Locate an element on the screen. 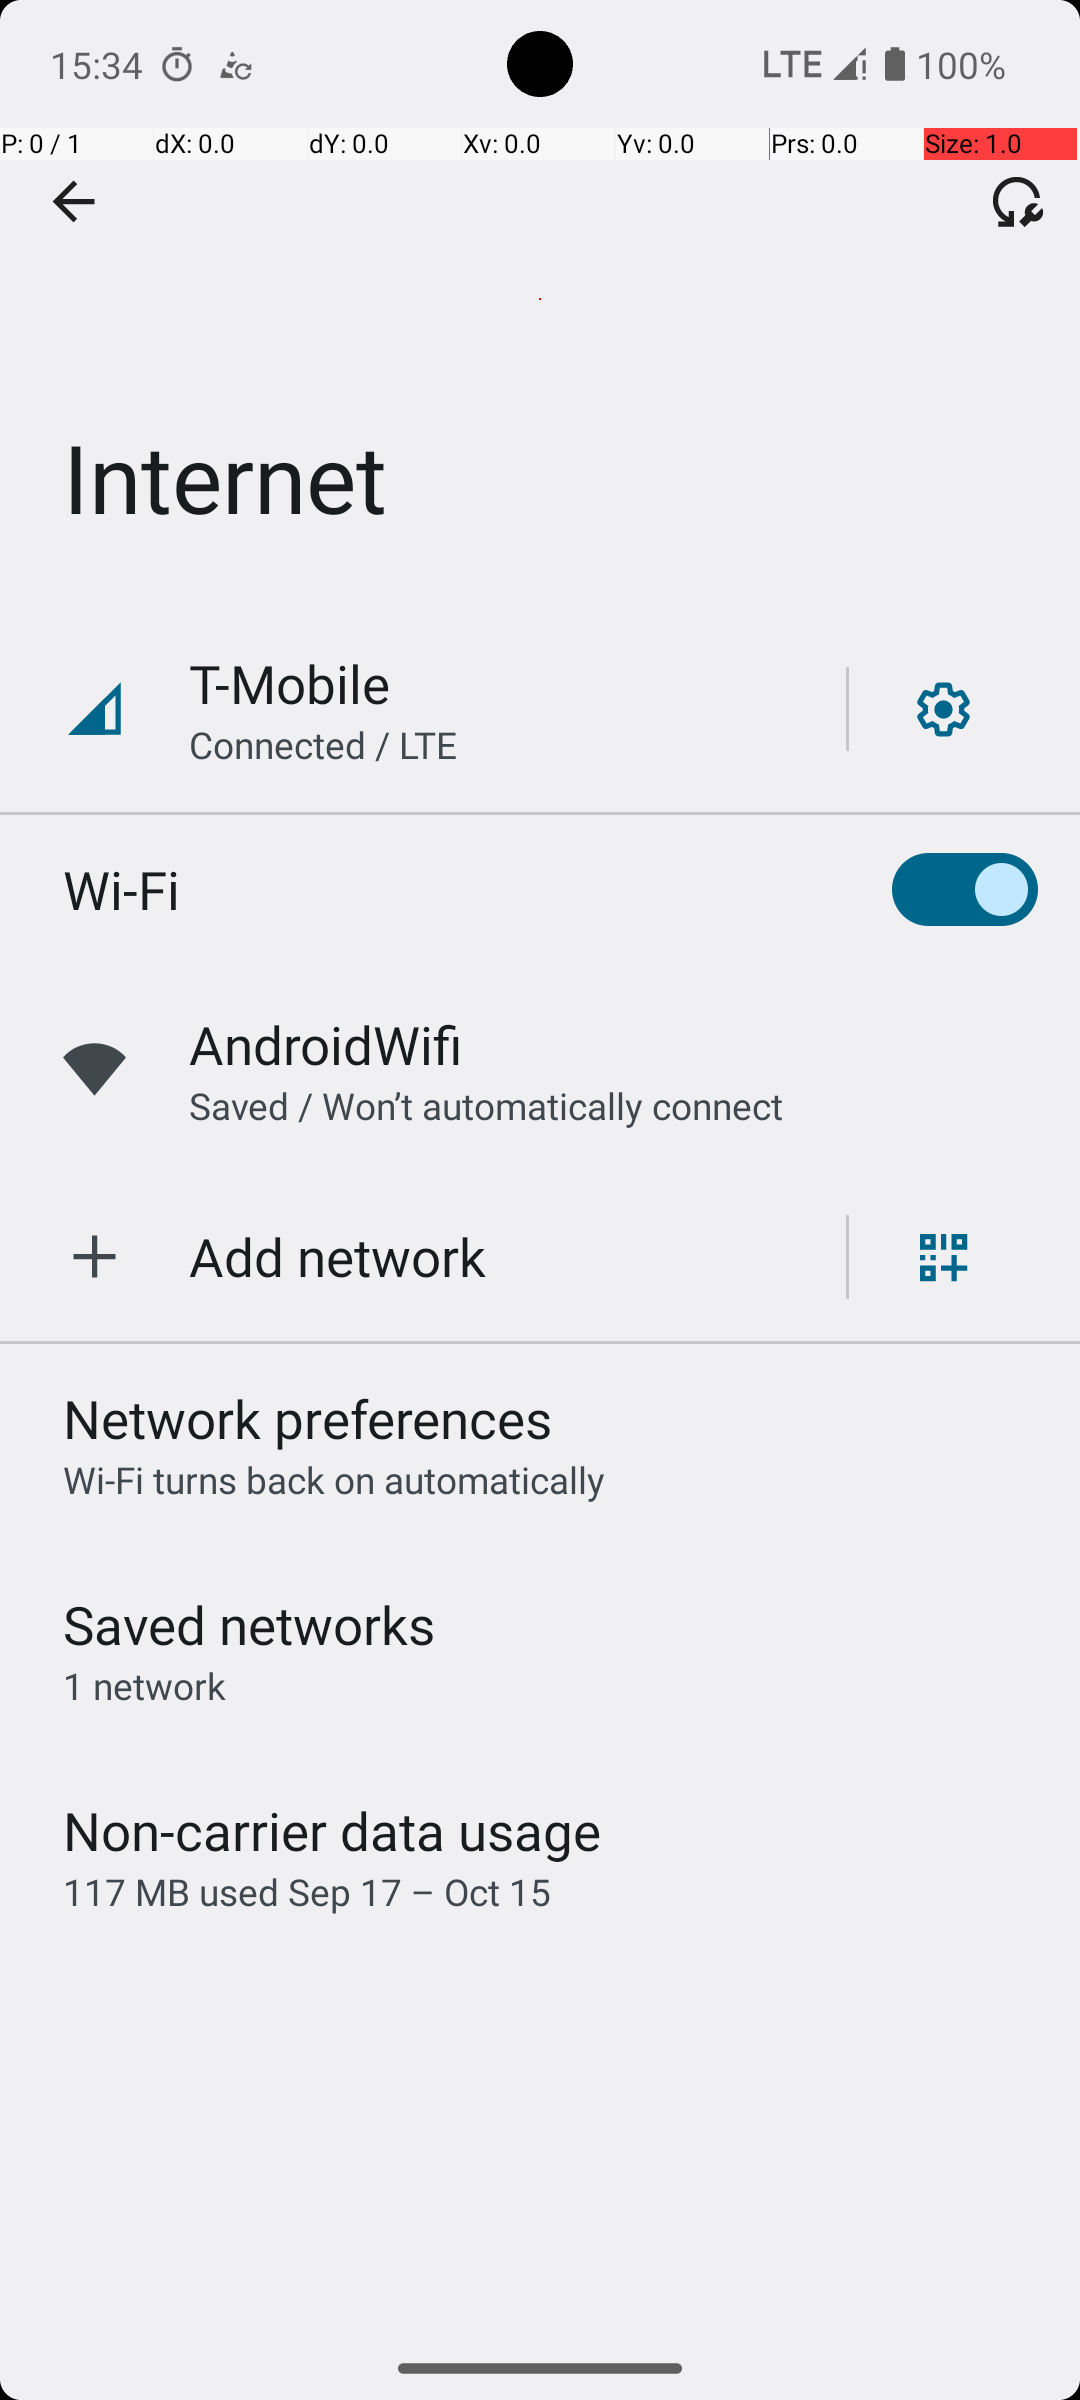 The width and height of the screenshot is (1080, 2400). Non-carrier data usage is located at coordinates (332, 1830).